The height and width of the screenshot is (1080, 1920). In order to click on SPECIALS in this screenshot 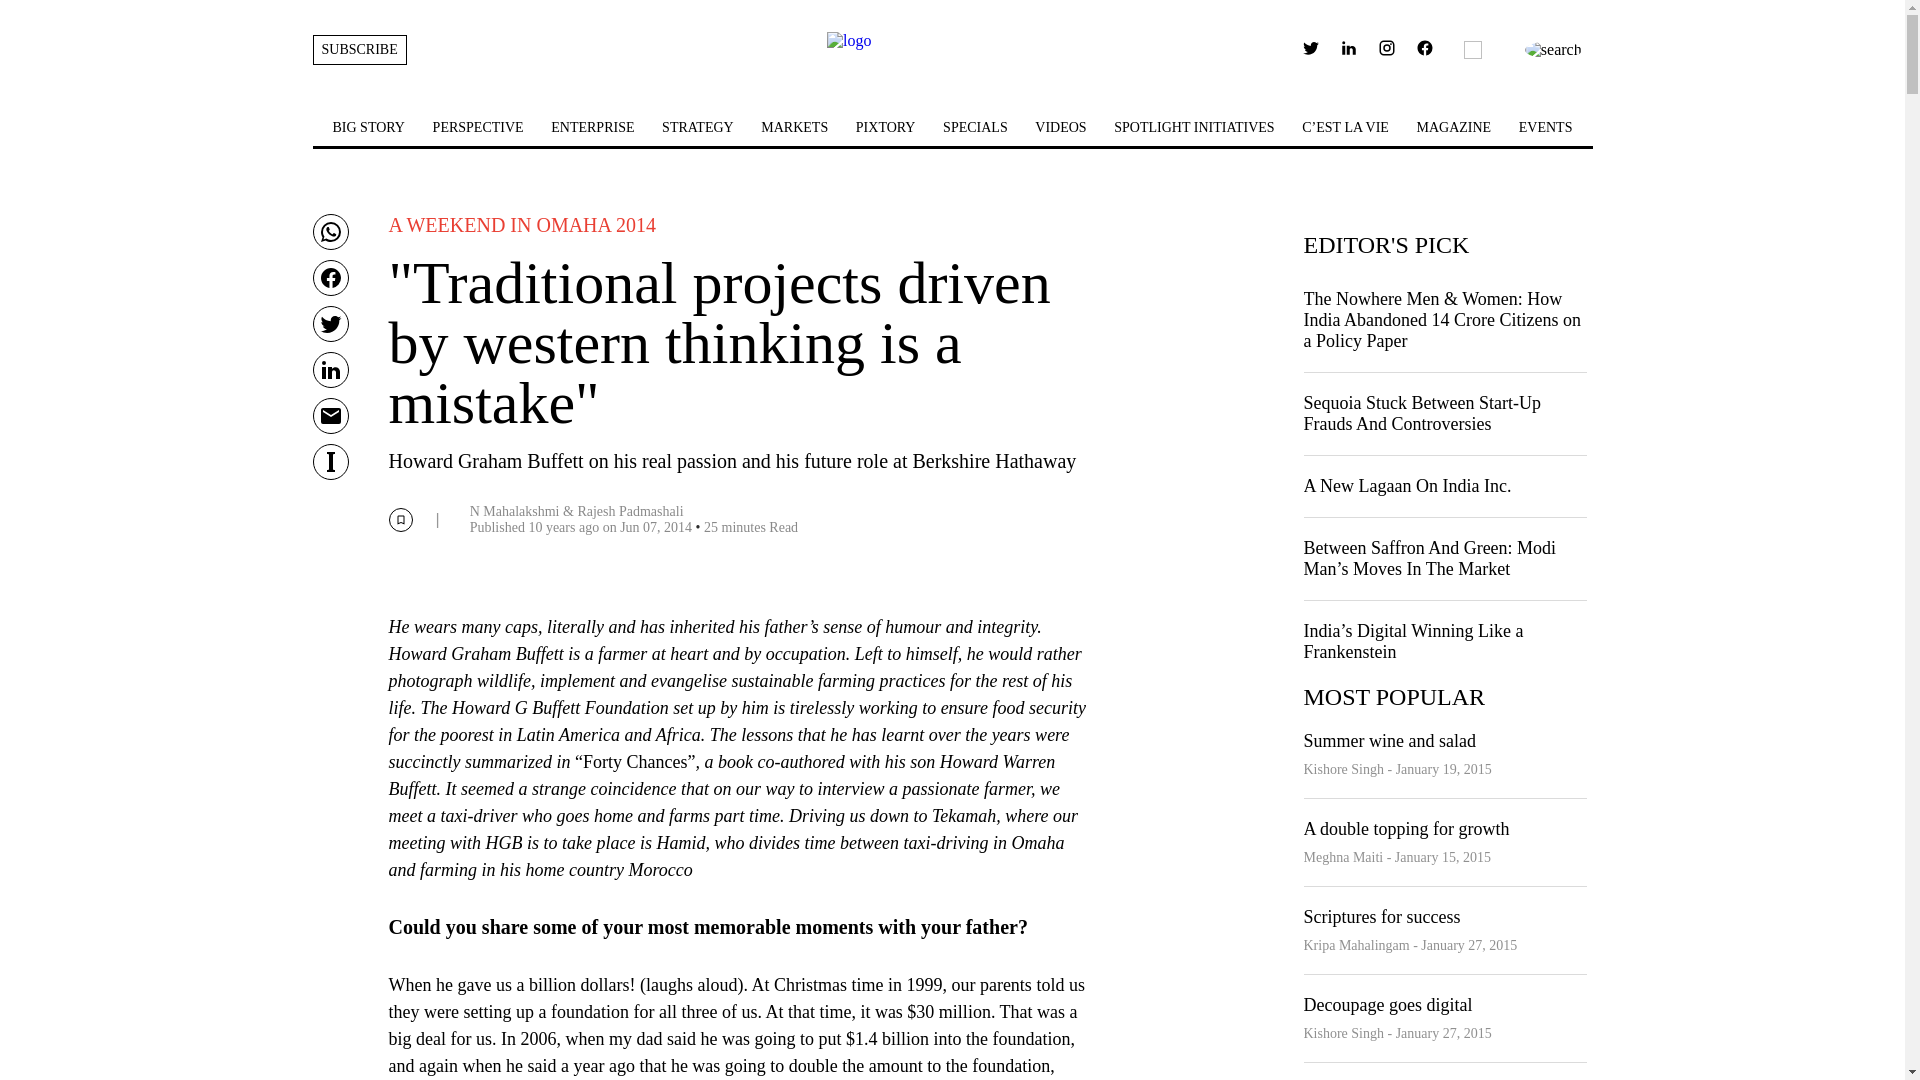, I will do `click(975, 127)`.